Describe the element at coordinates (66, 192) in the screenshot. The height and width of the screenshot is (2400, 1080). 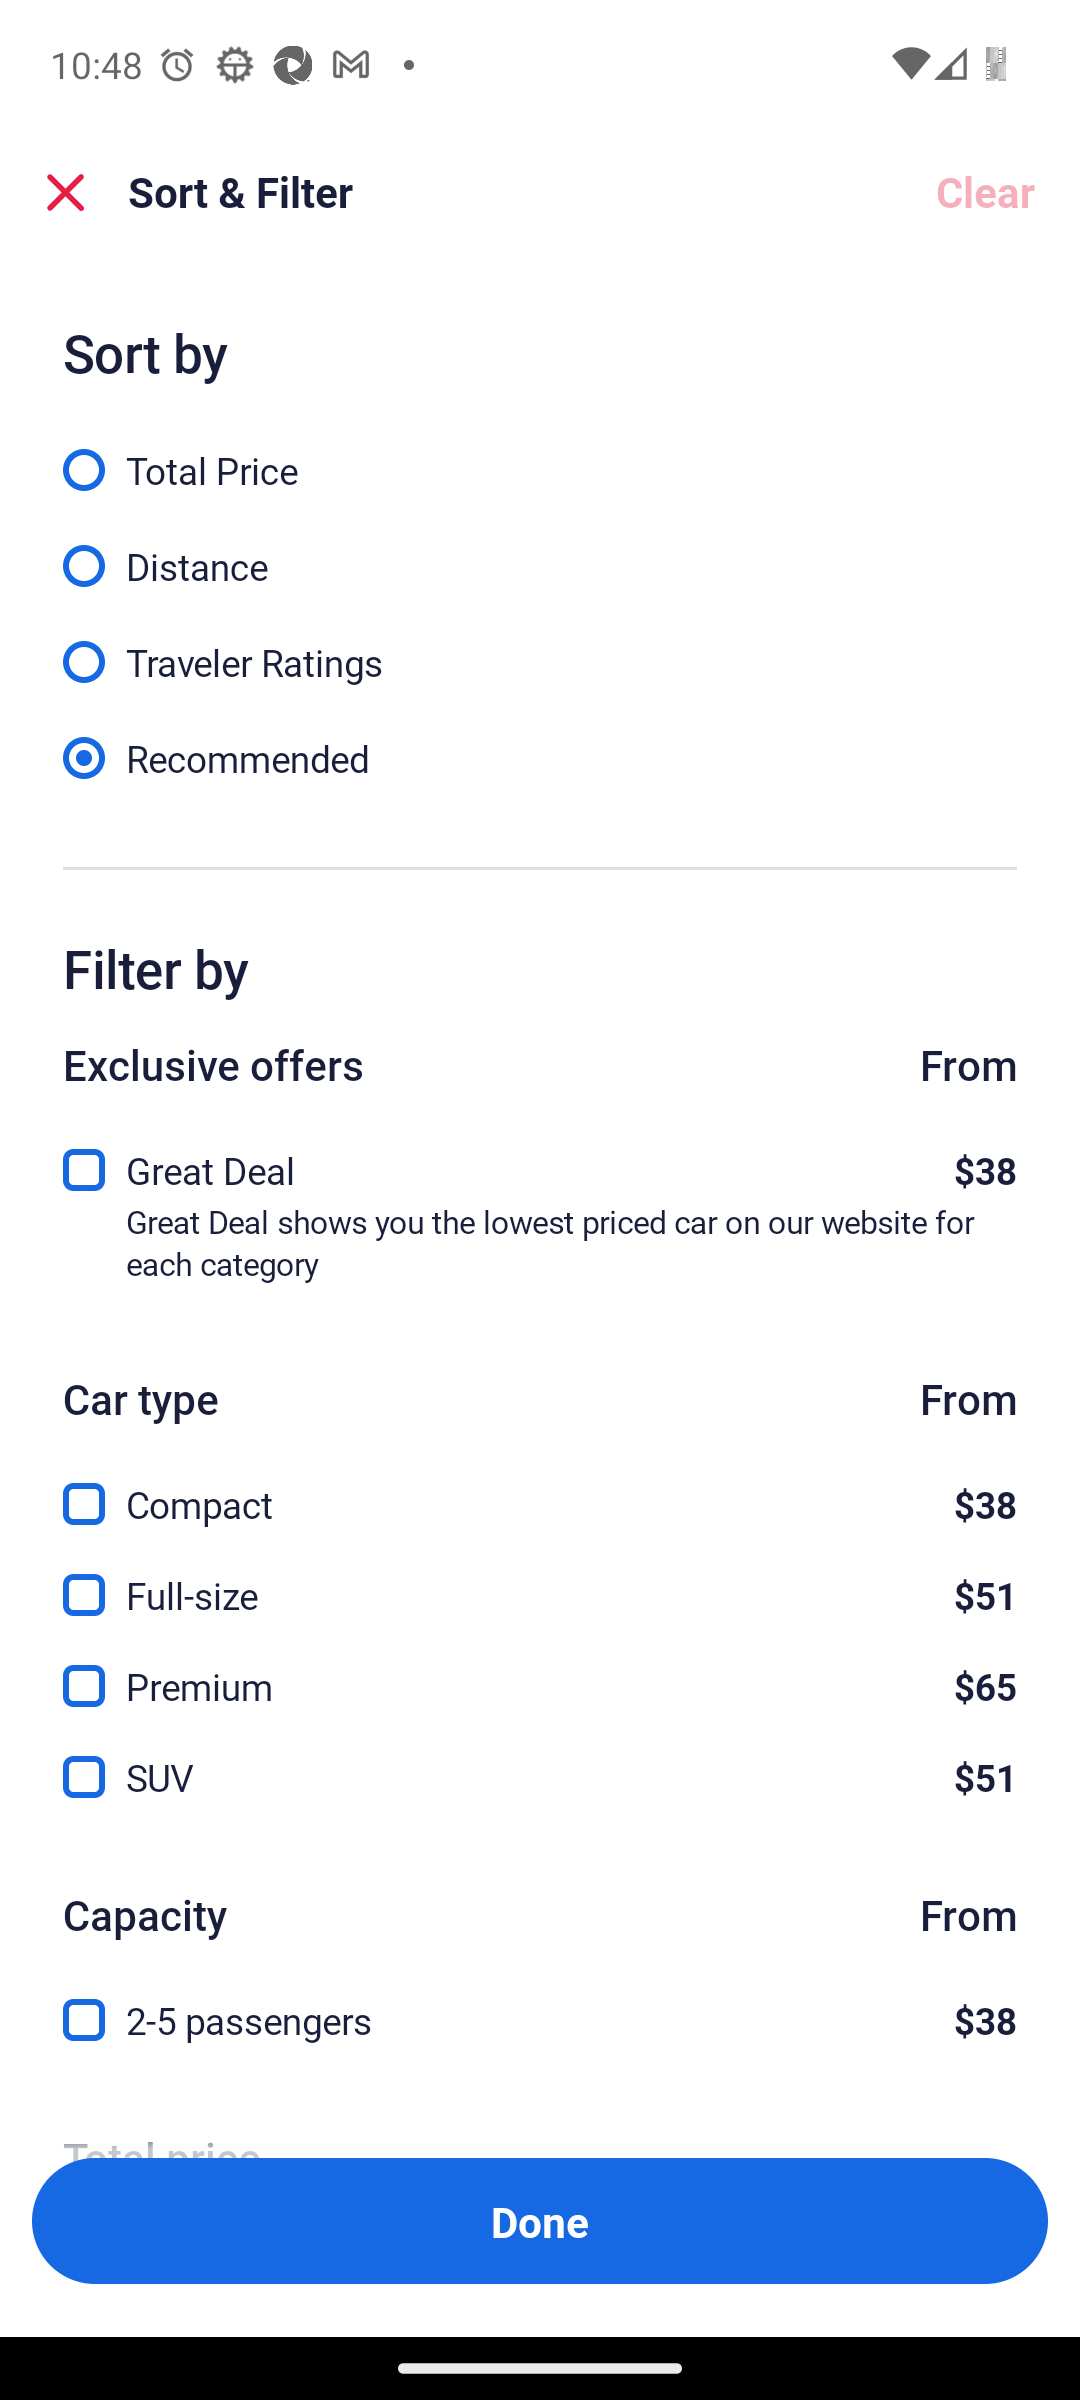
I see `Close Sort and Filter` at that location.